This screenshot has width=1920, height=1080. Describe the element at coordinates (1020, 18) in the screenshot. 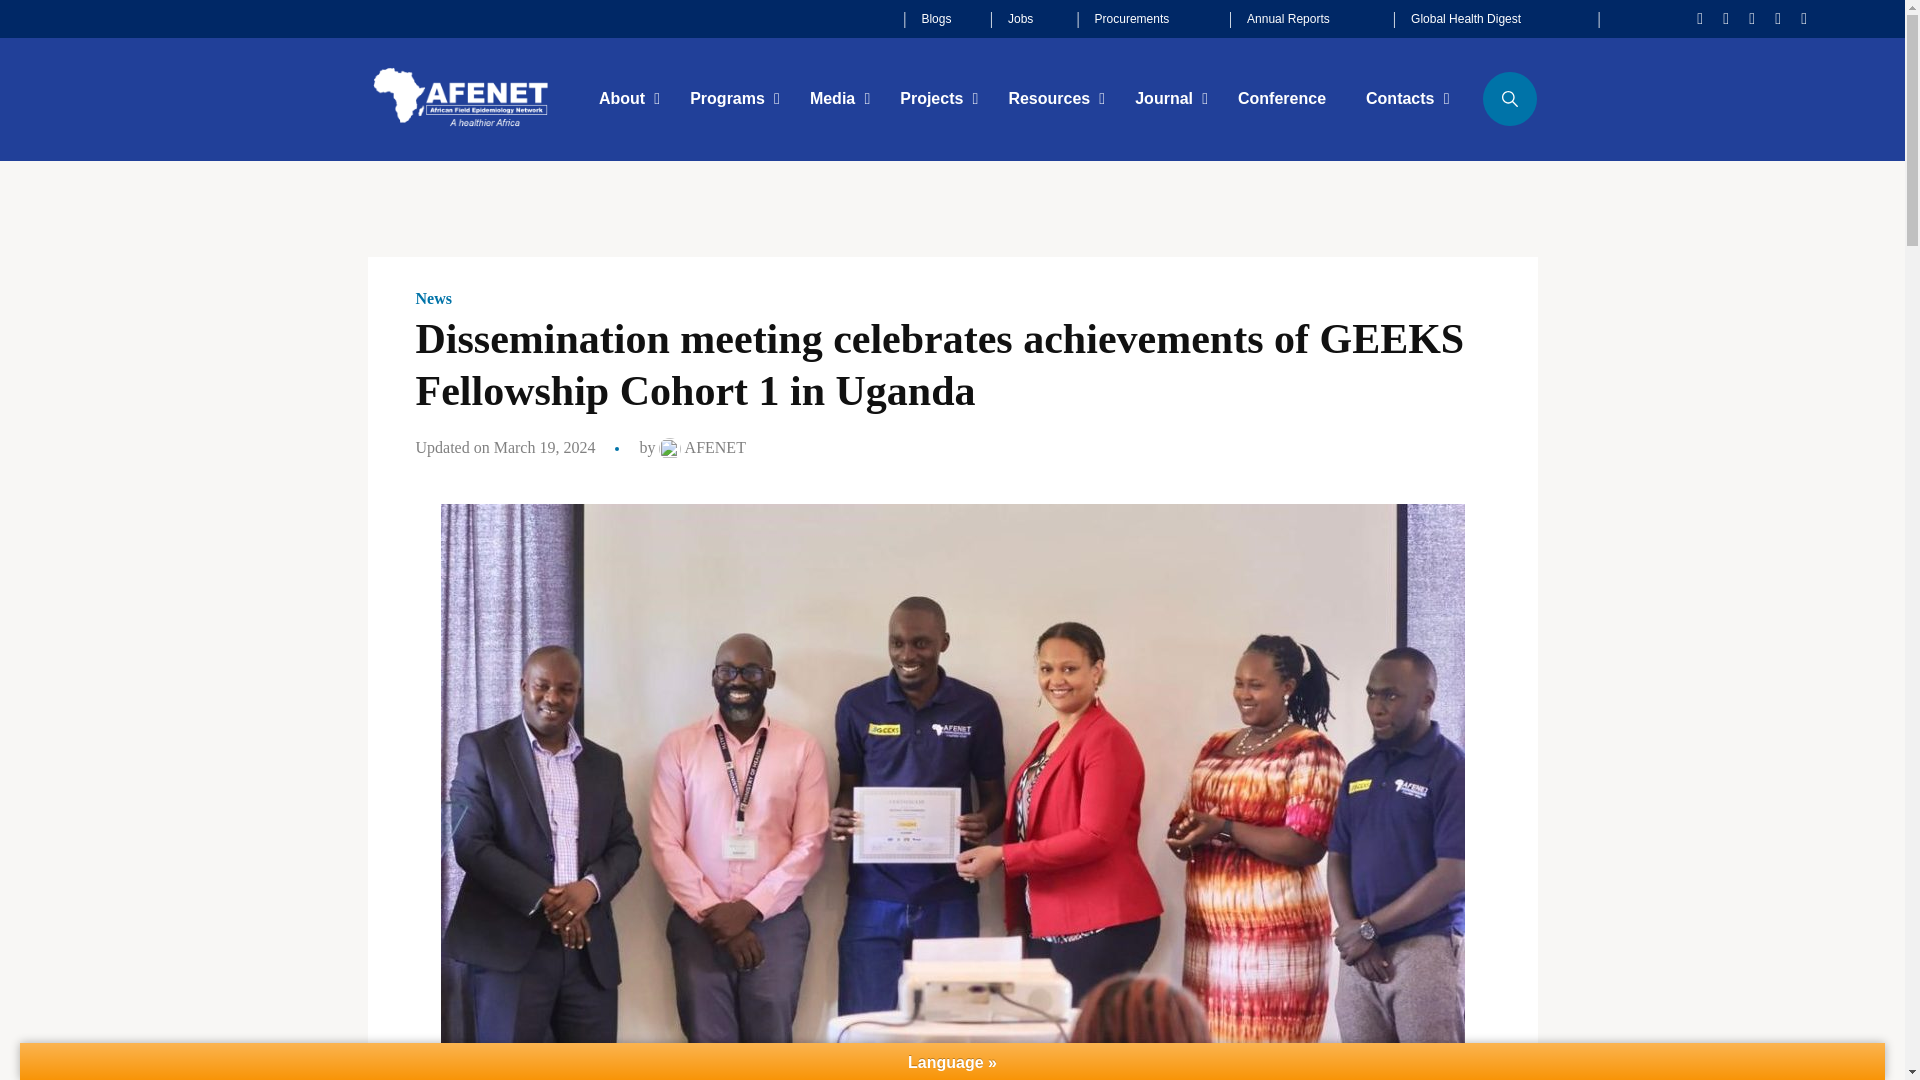

I see `Jobs` at that location.